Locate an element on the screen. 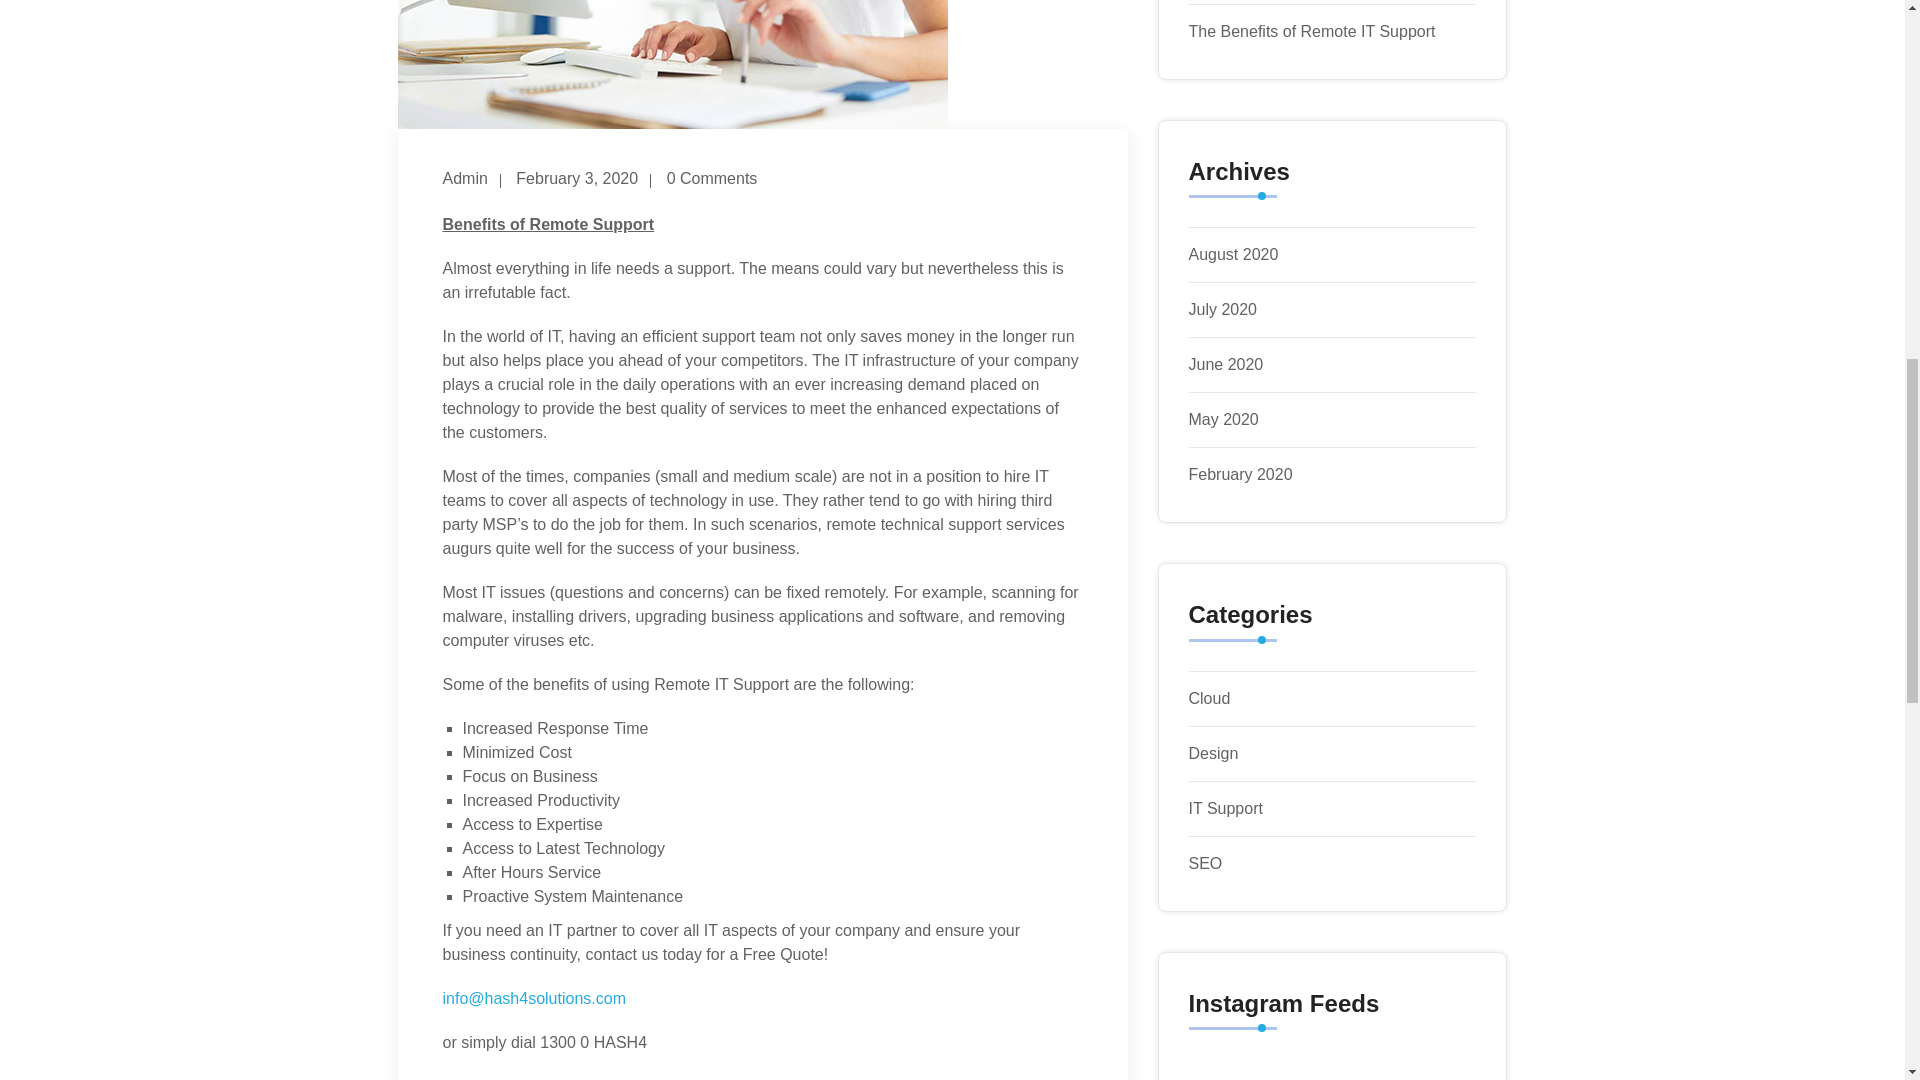 This screenshot has width=1920, height=1080. June 2020 is located at coordinates (1226, 364).